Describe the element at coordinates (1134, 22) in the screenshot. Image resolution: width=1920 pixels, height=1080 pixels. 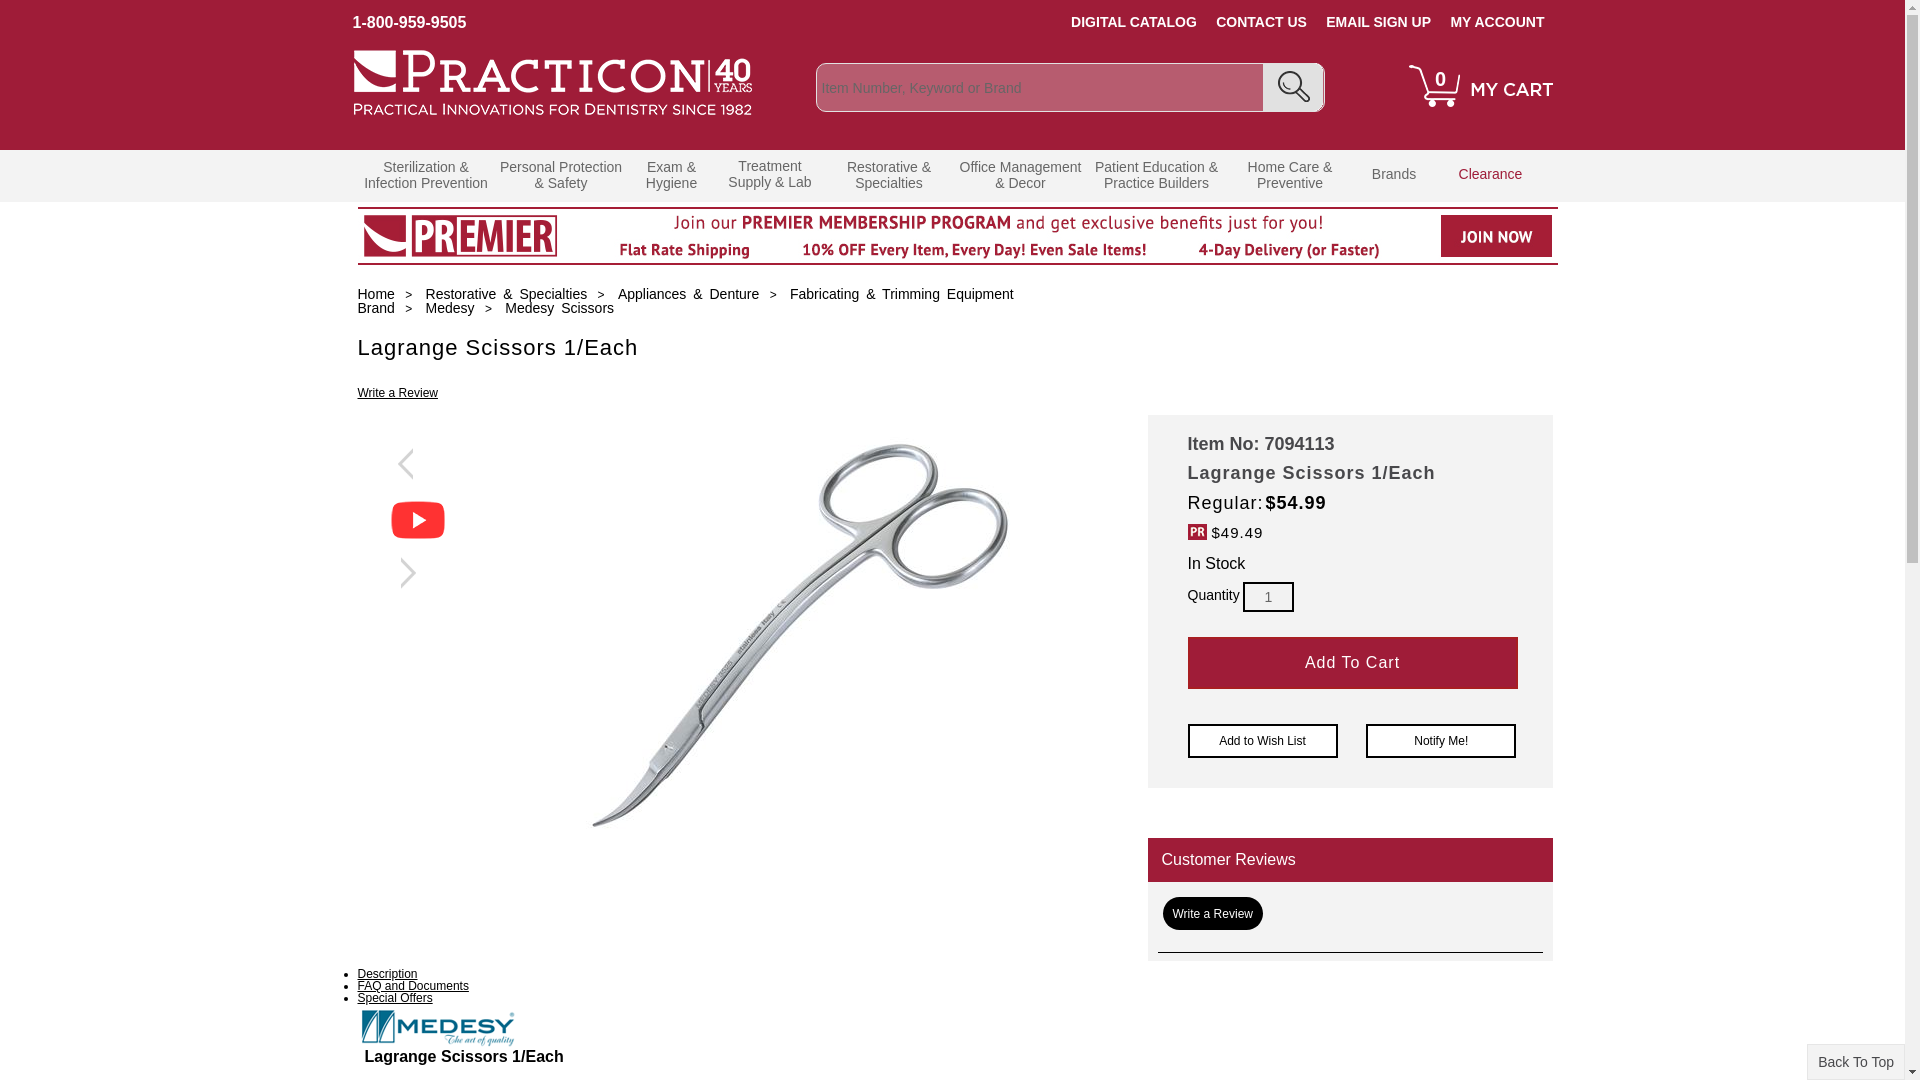
I see `DIGITAL CATALOG` at that location.